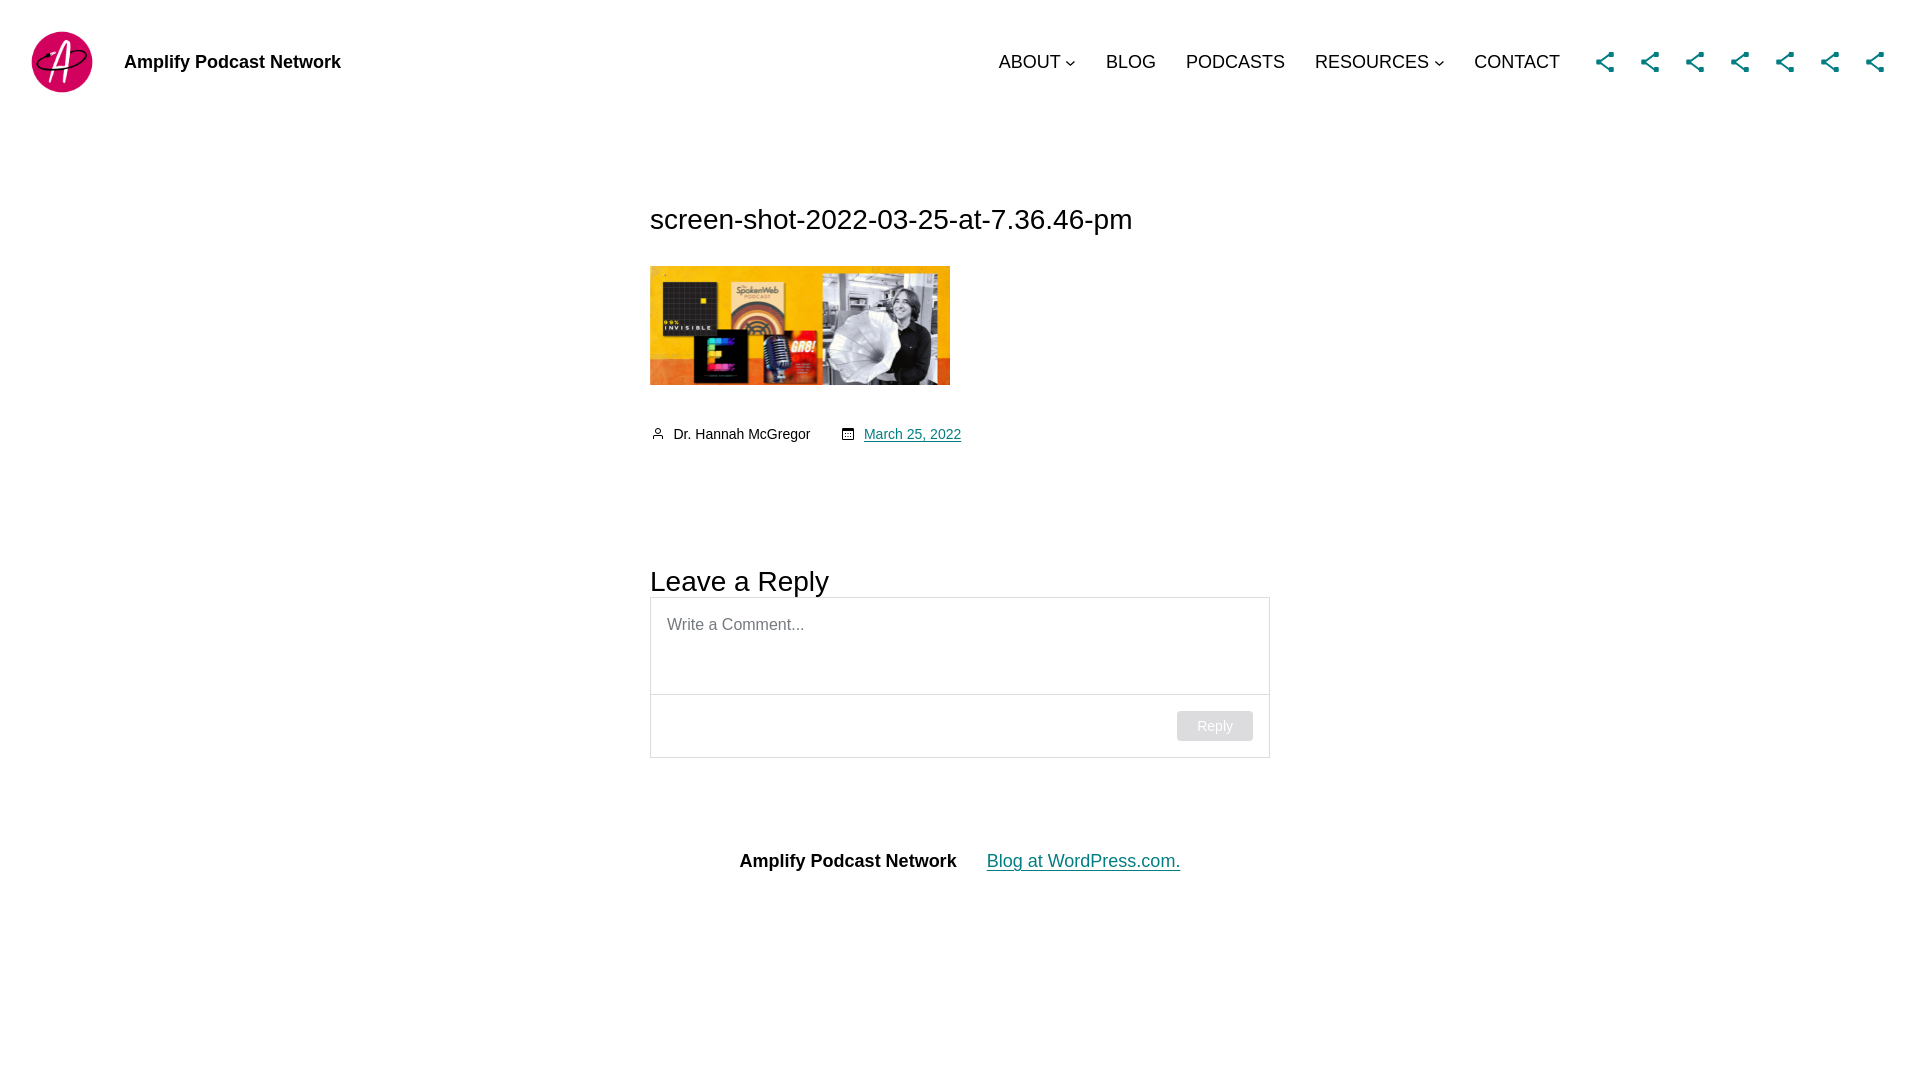 This screenshot has width=1920, height=1080. Describe the element at coordinates (1517, 62) in the screenshot. I see `CONTACT` at that location.